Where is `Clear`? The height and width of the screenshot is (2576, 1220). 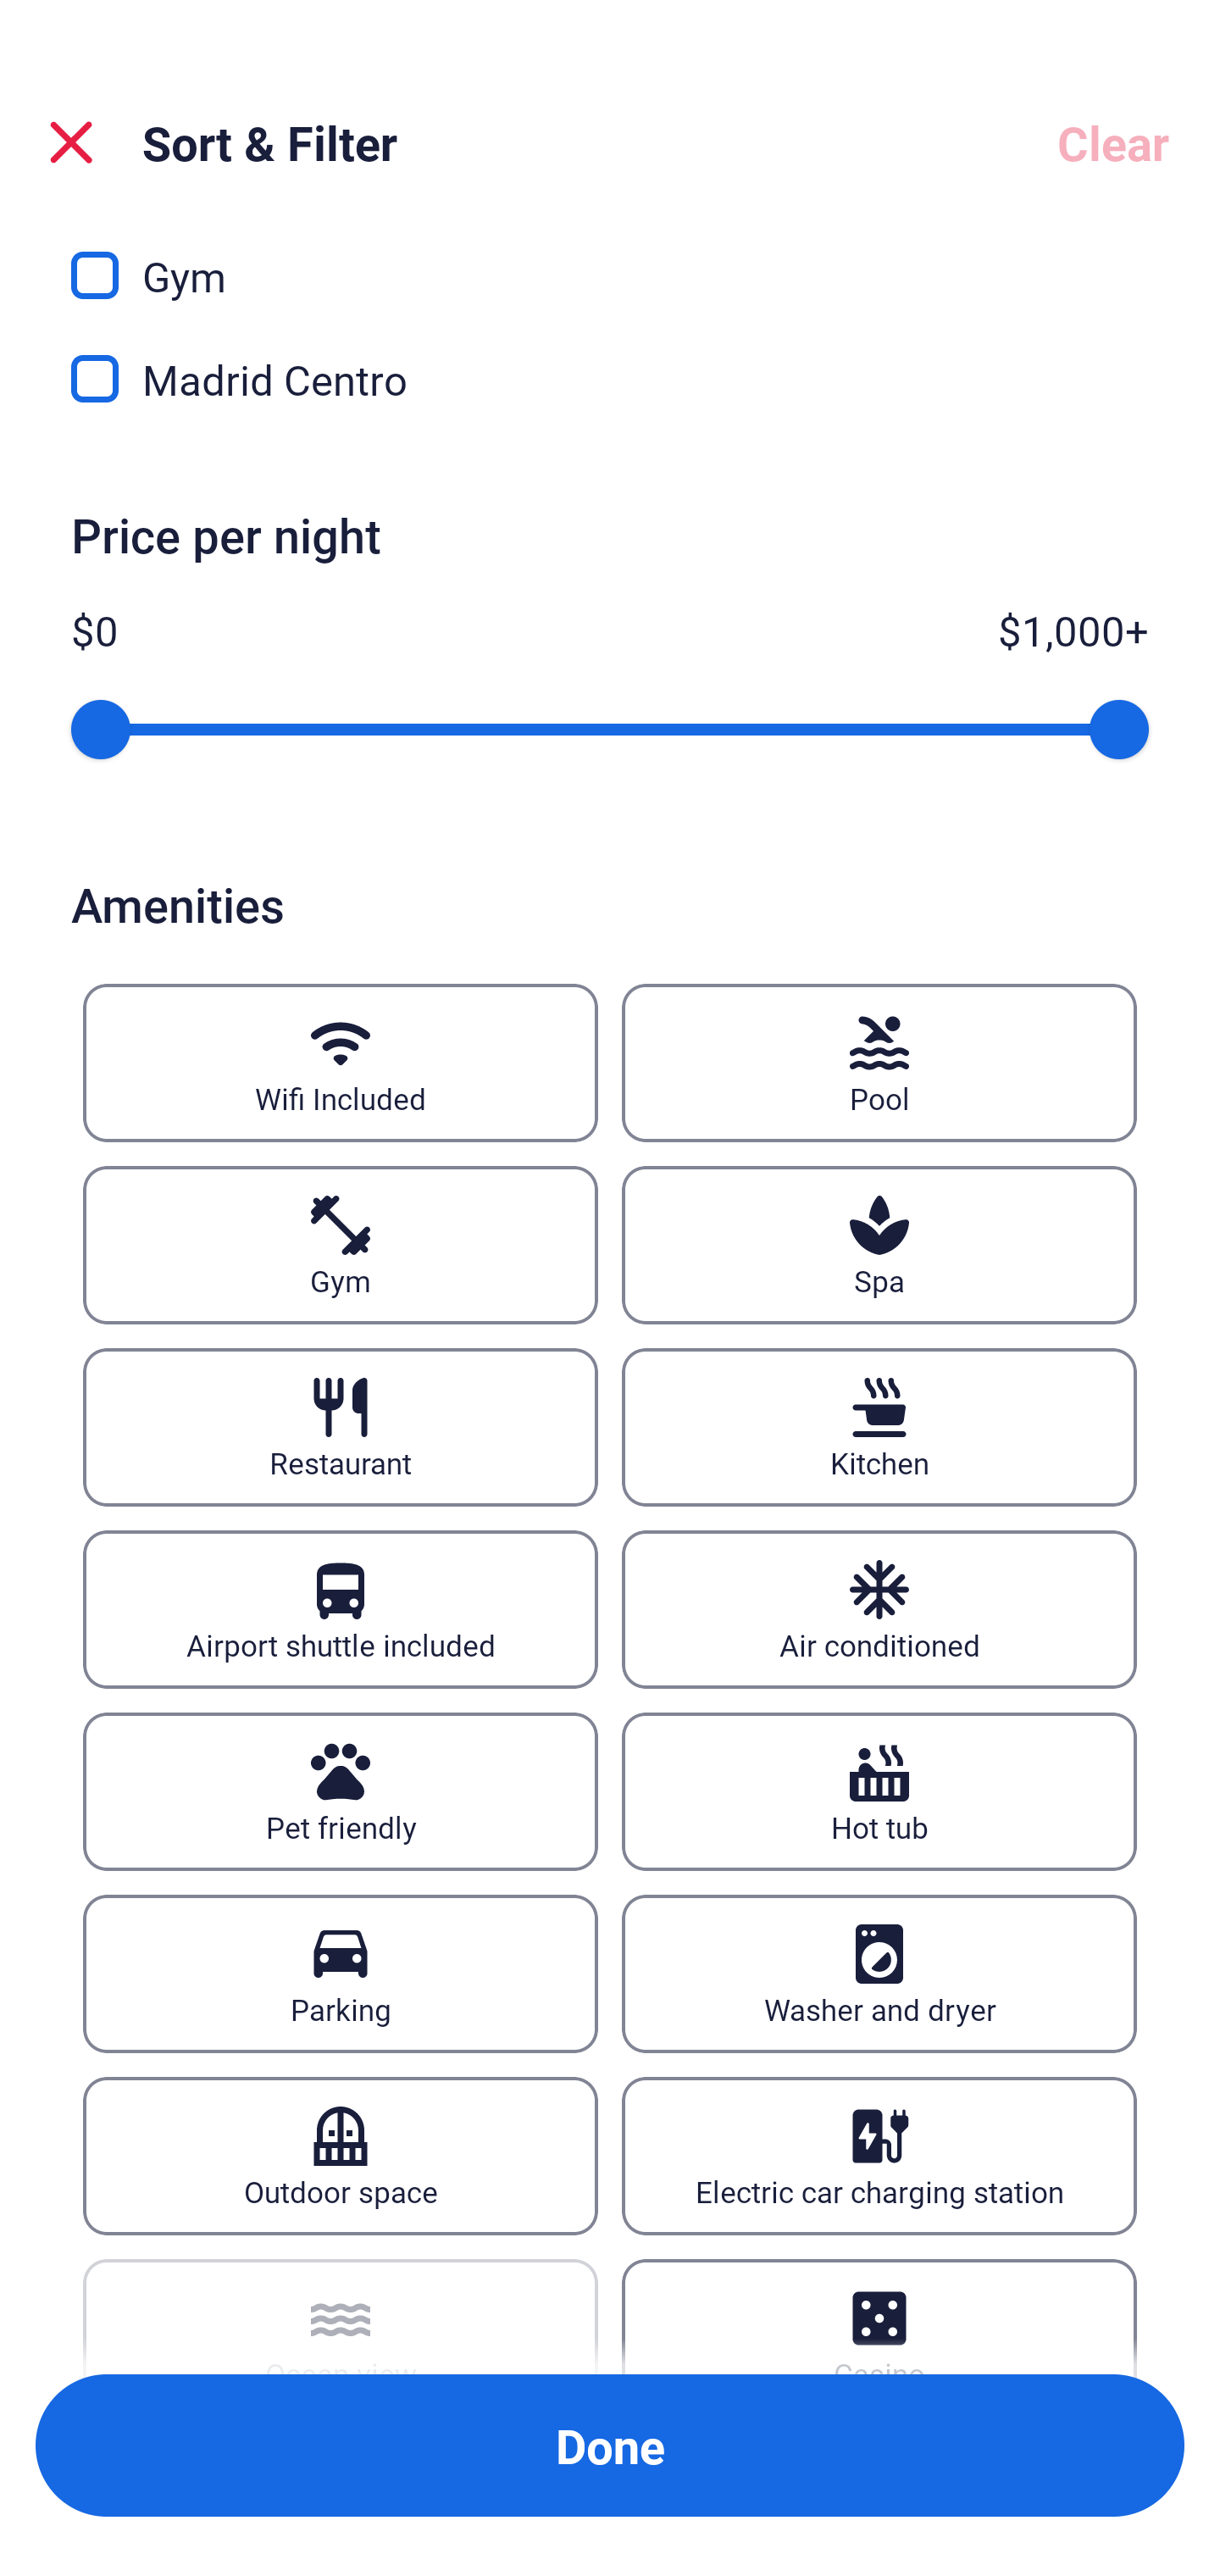
Clear is located at coordinates (1113, 142).